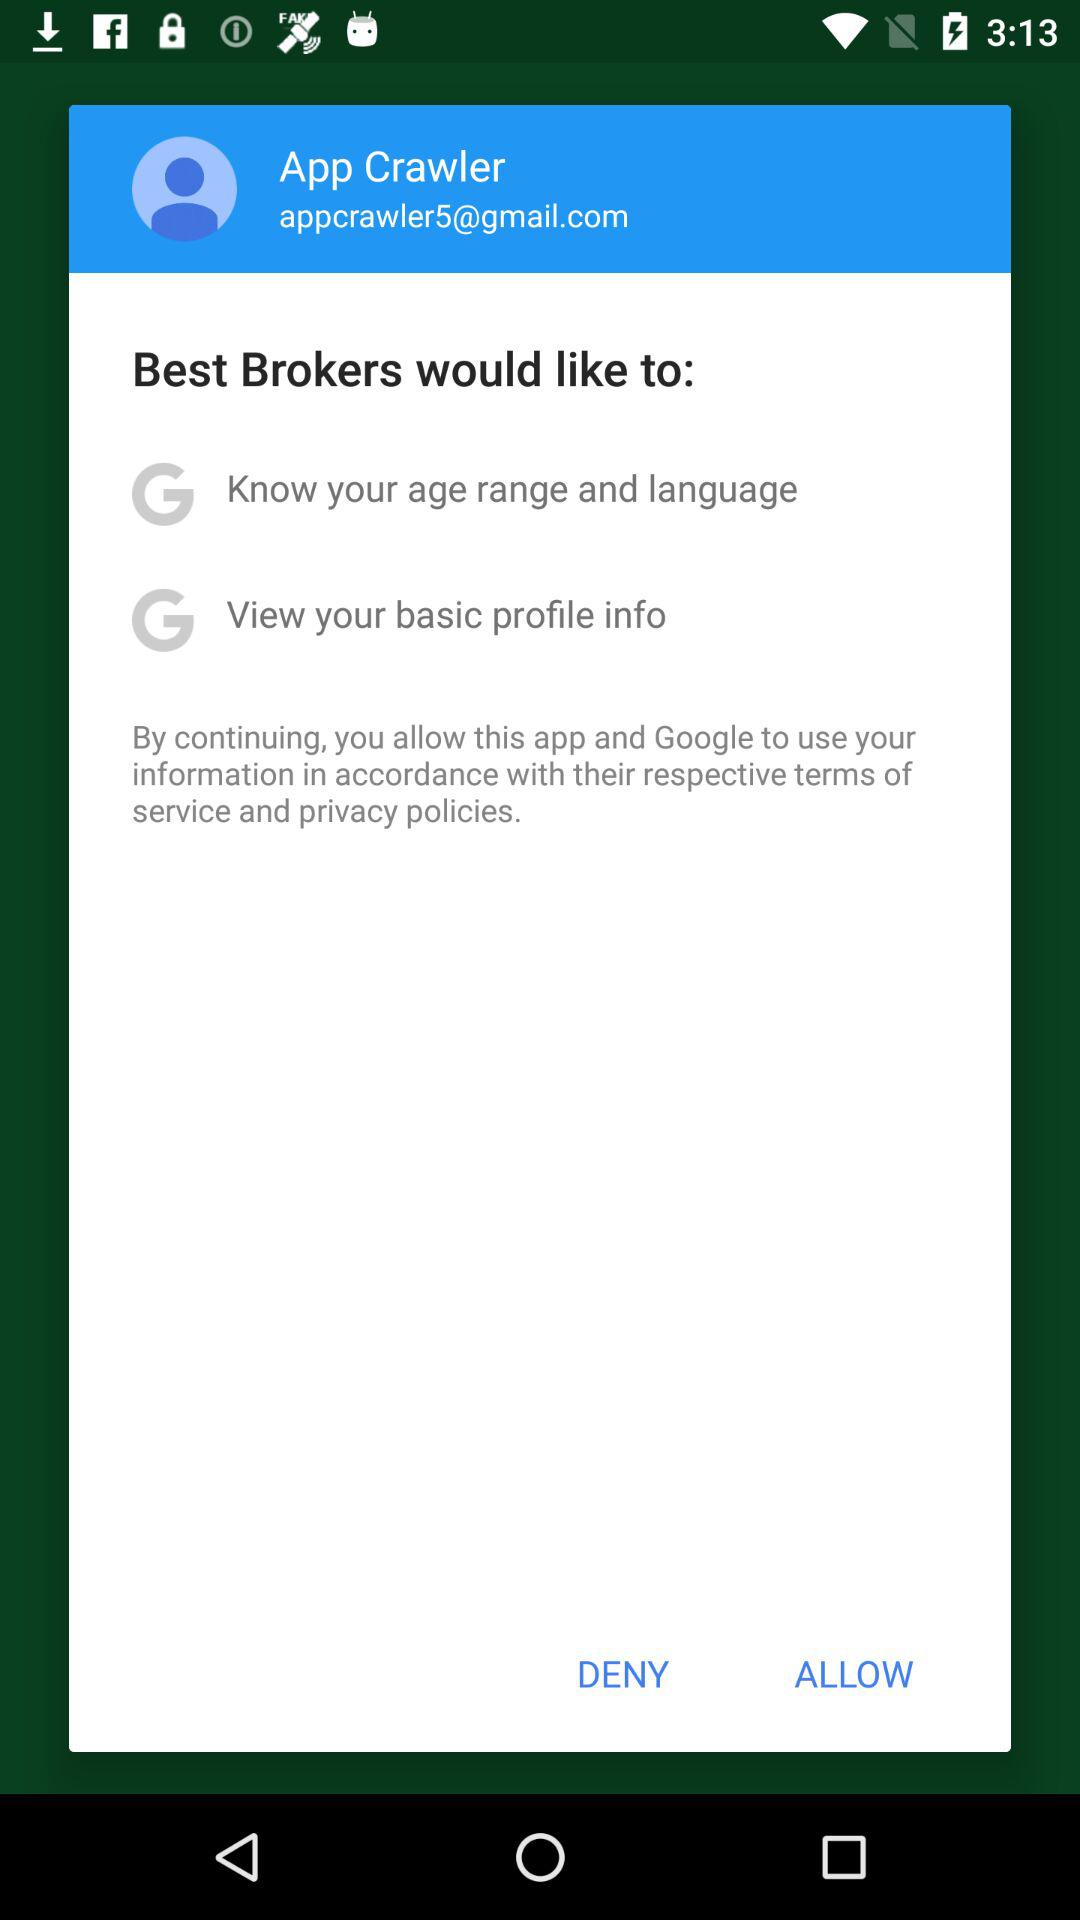 The height and width of the screenshot is (1920, 1080). What do you see at coordinates (512, 487) in the screenshot?
I see `tap icon below best brokers would` at bounding box center [512, 487].